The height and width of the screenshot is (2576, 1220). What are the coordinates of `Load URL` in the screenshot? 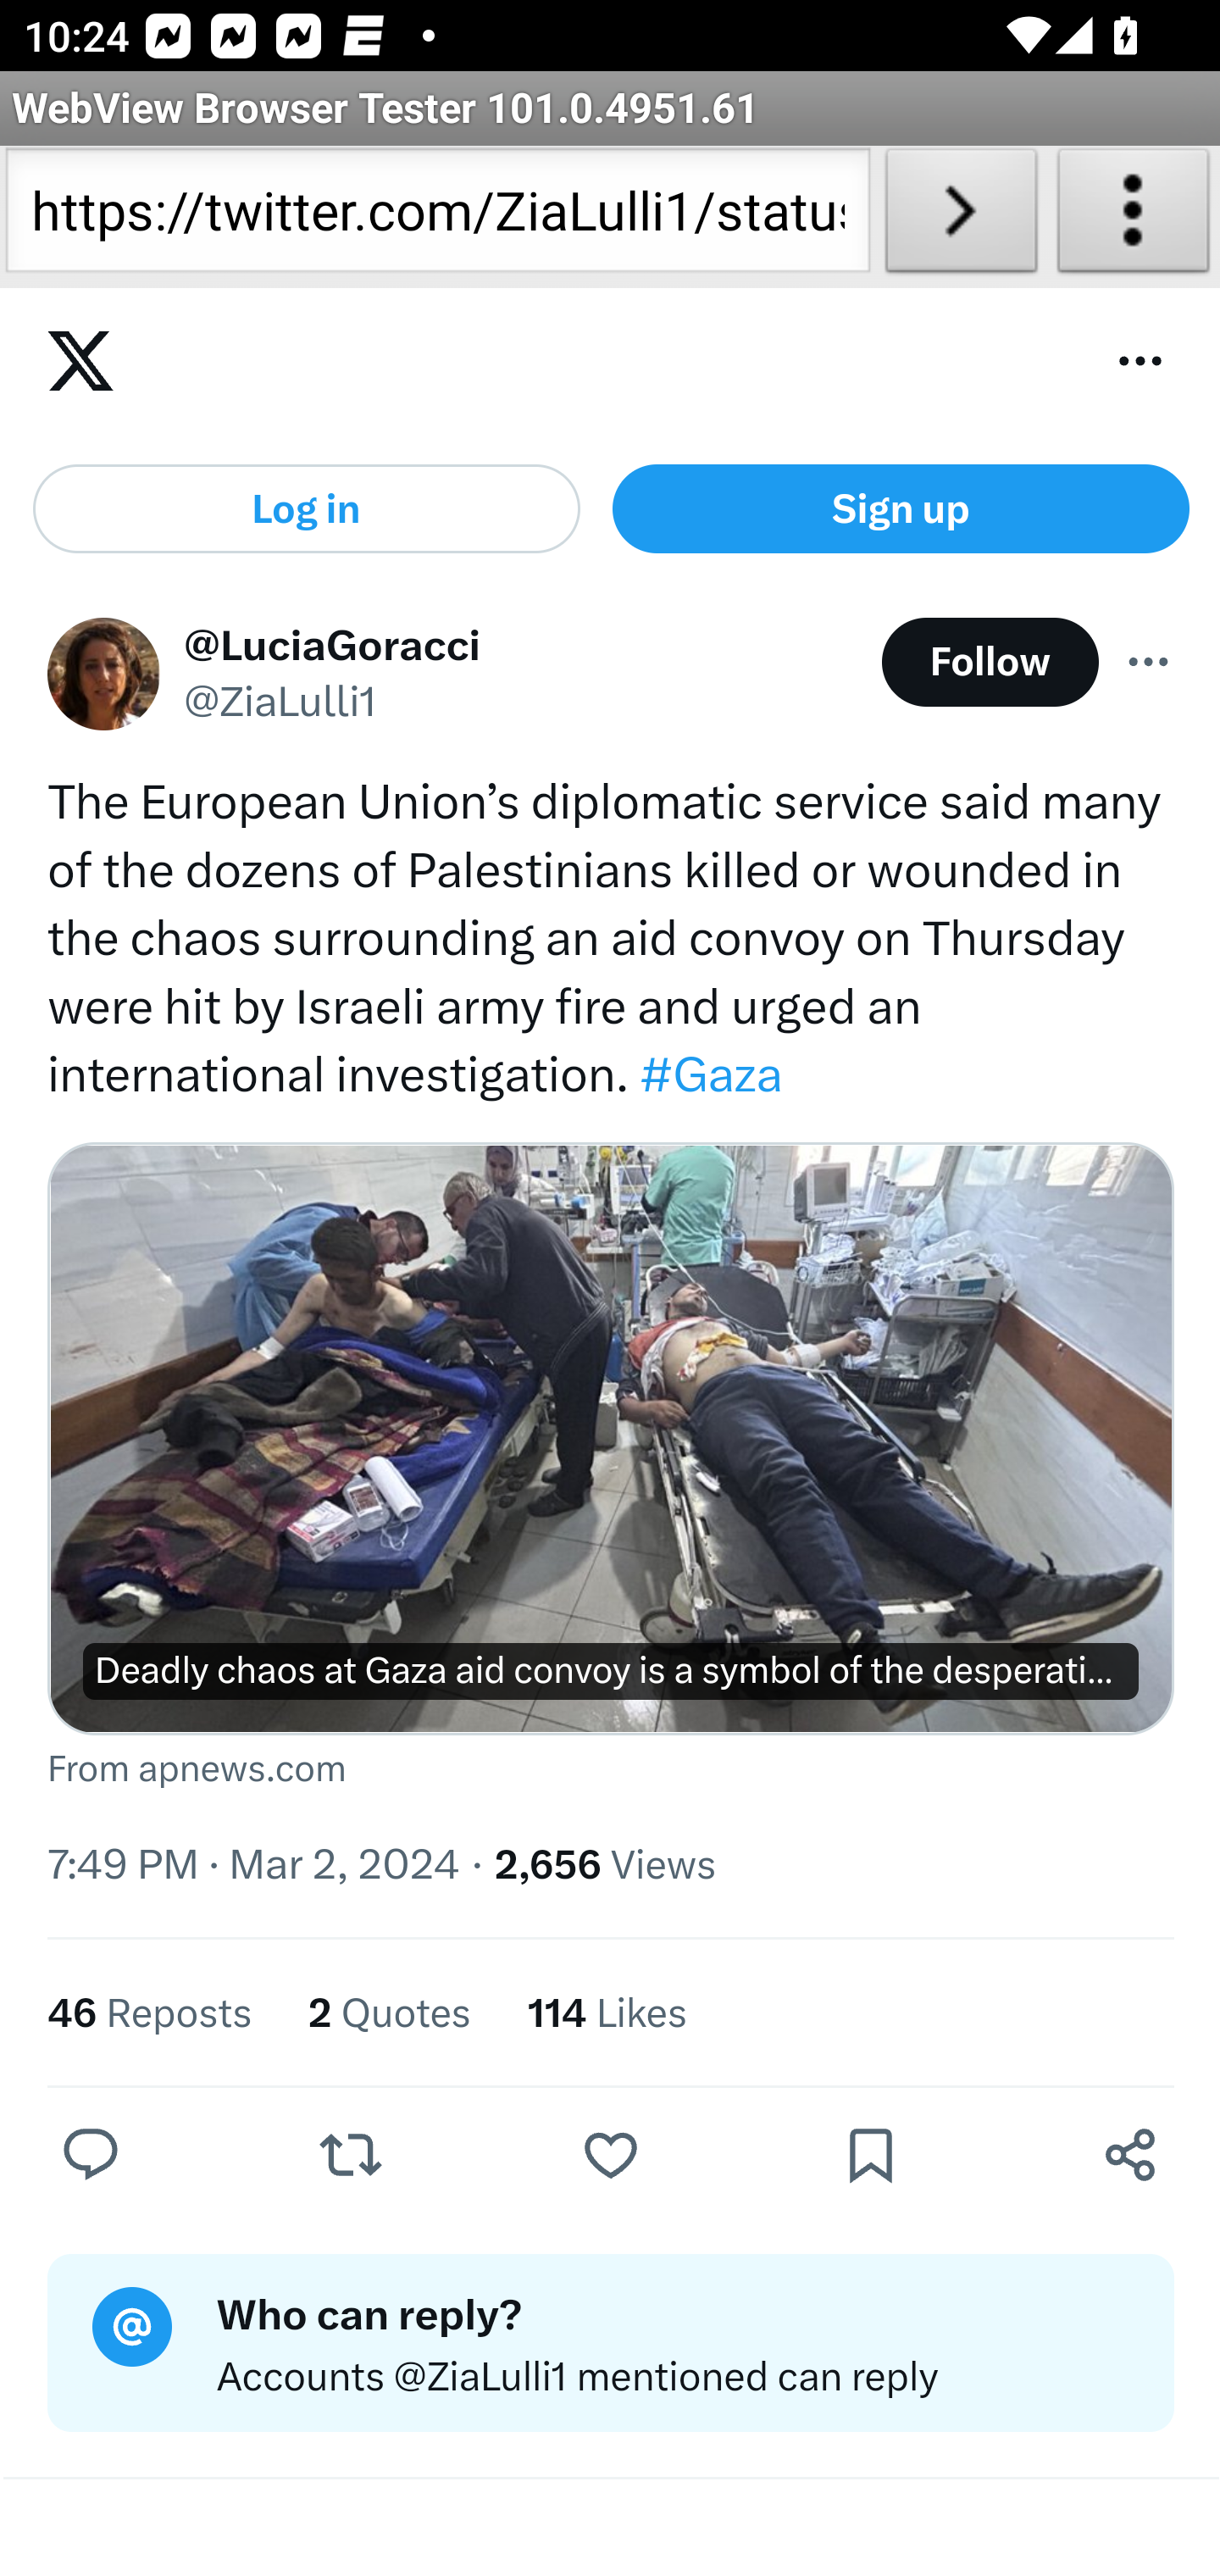 It's located at (961, 217).